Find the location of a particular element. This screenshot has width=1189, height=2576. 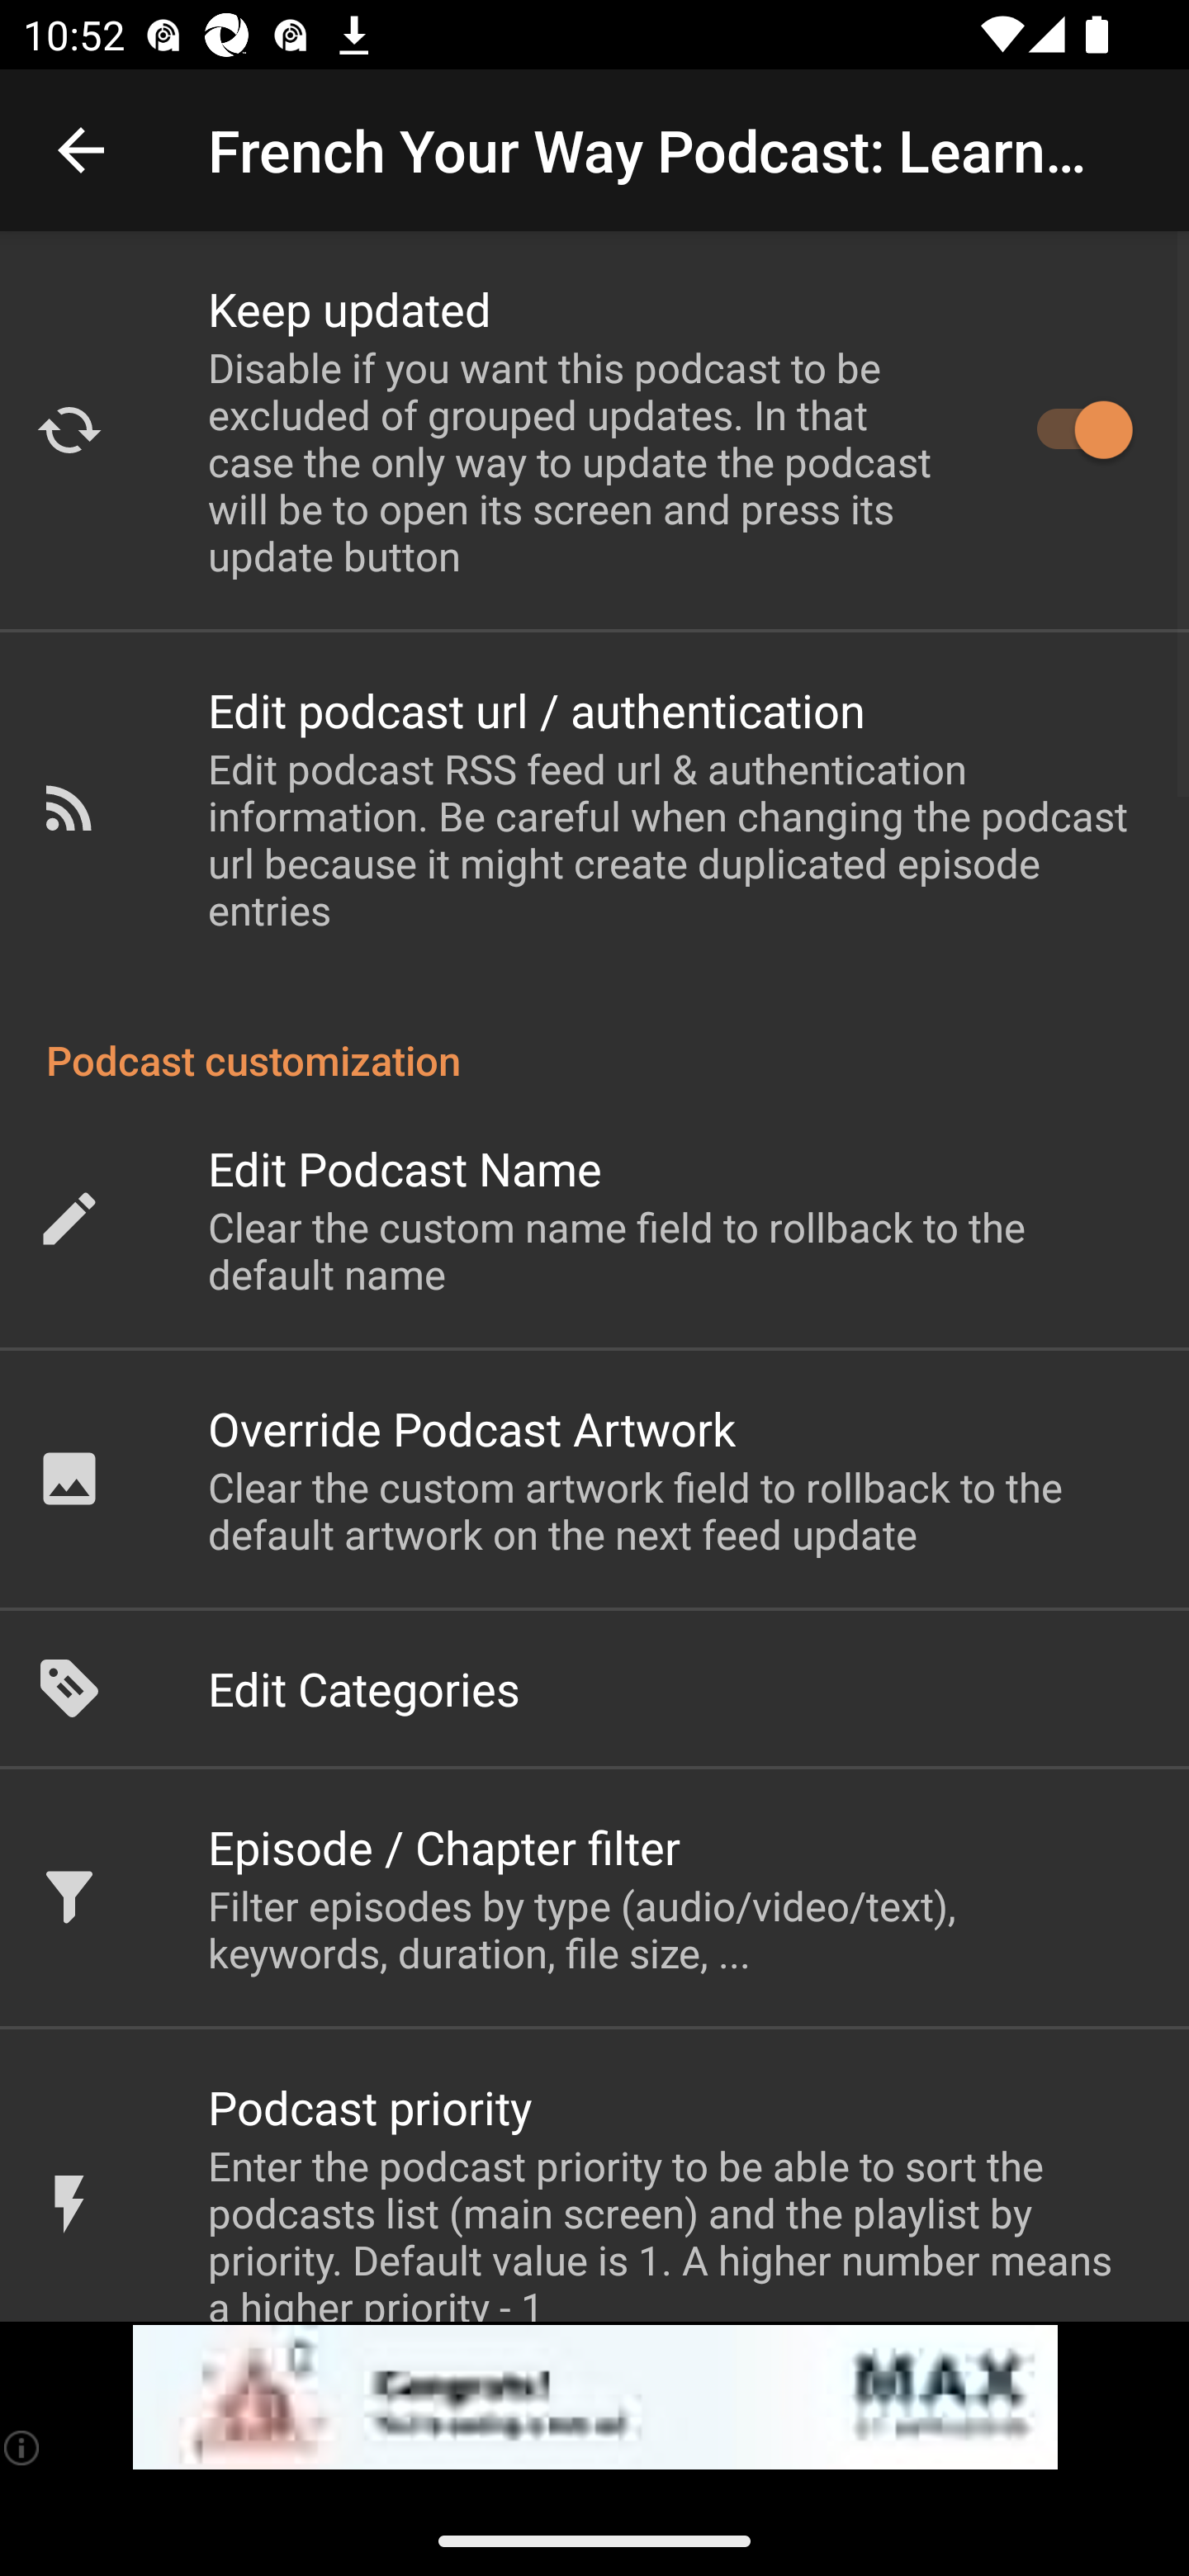

Edit Categories is located at coordinates (594, 1688).